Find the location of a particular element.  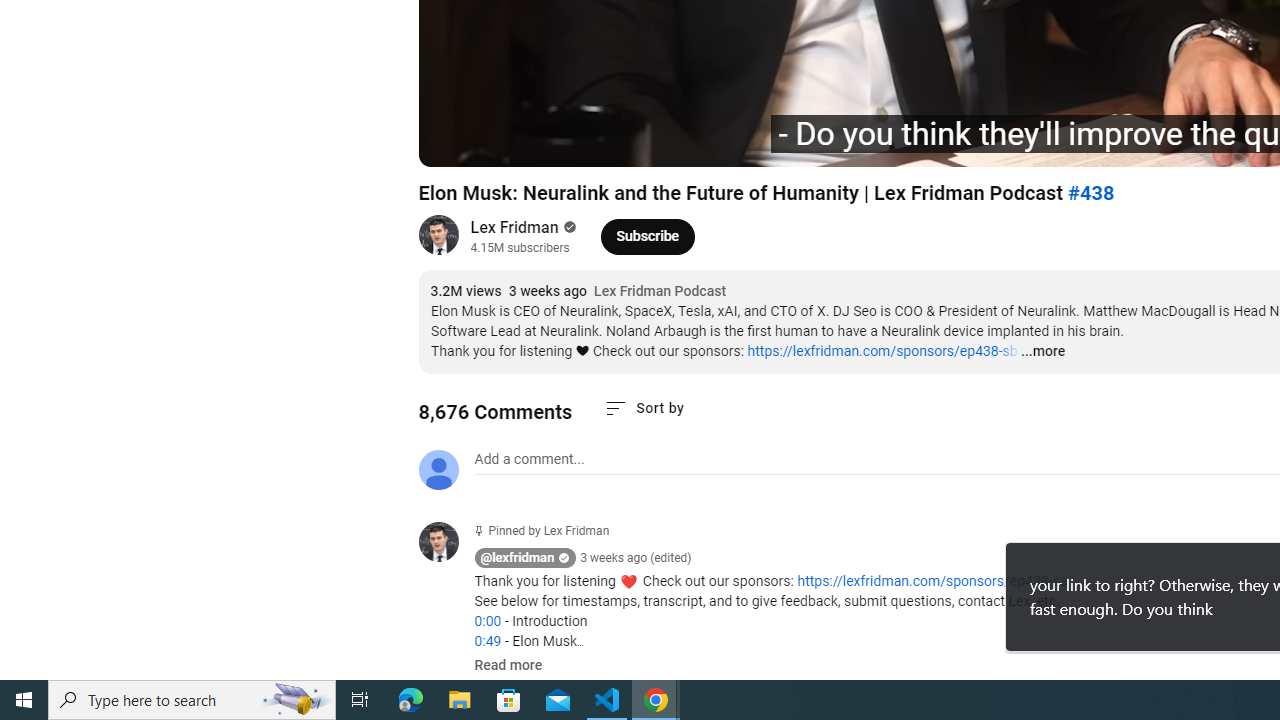

3 weeks ago (edited) is located at coordinates (636, 558).